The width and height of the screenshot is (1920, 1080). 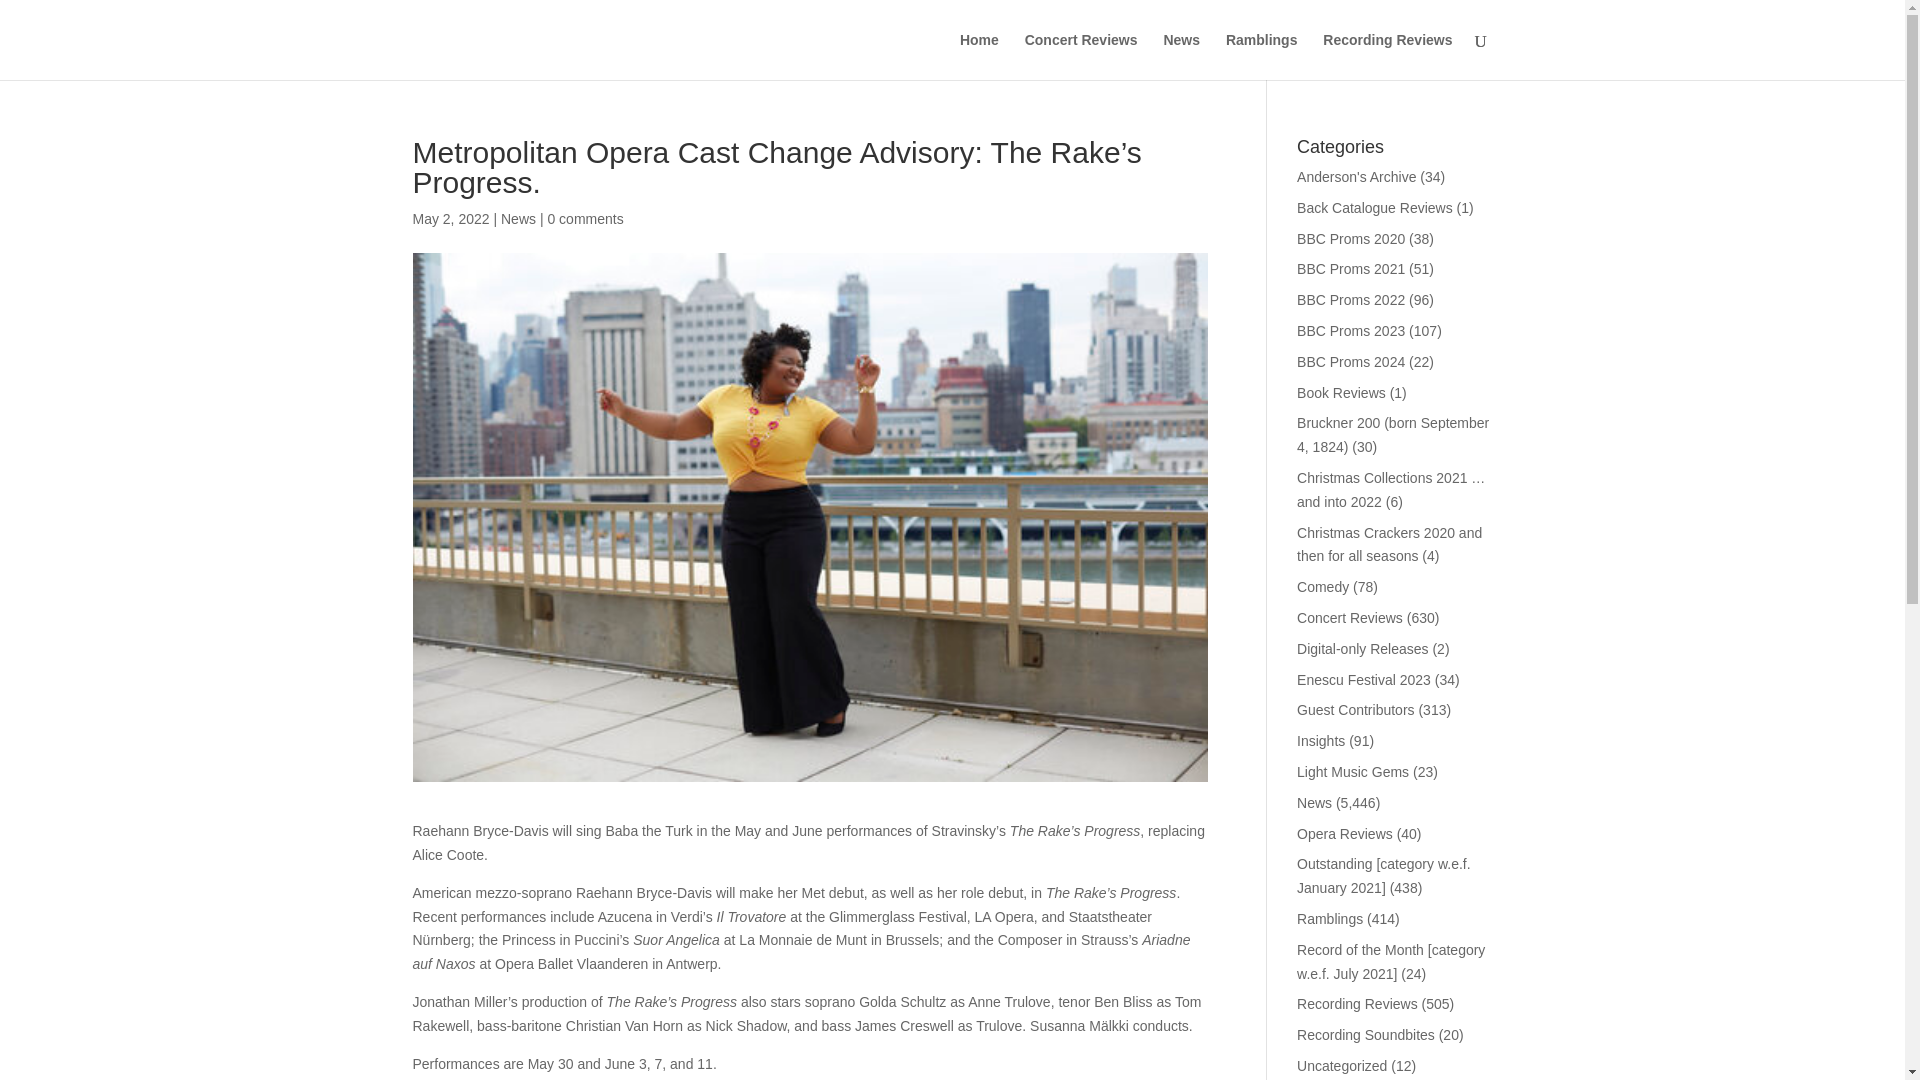 I want to click on Ramblings, so click(x=1262, y=56).